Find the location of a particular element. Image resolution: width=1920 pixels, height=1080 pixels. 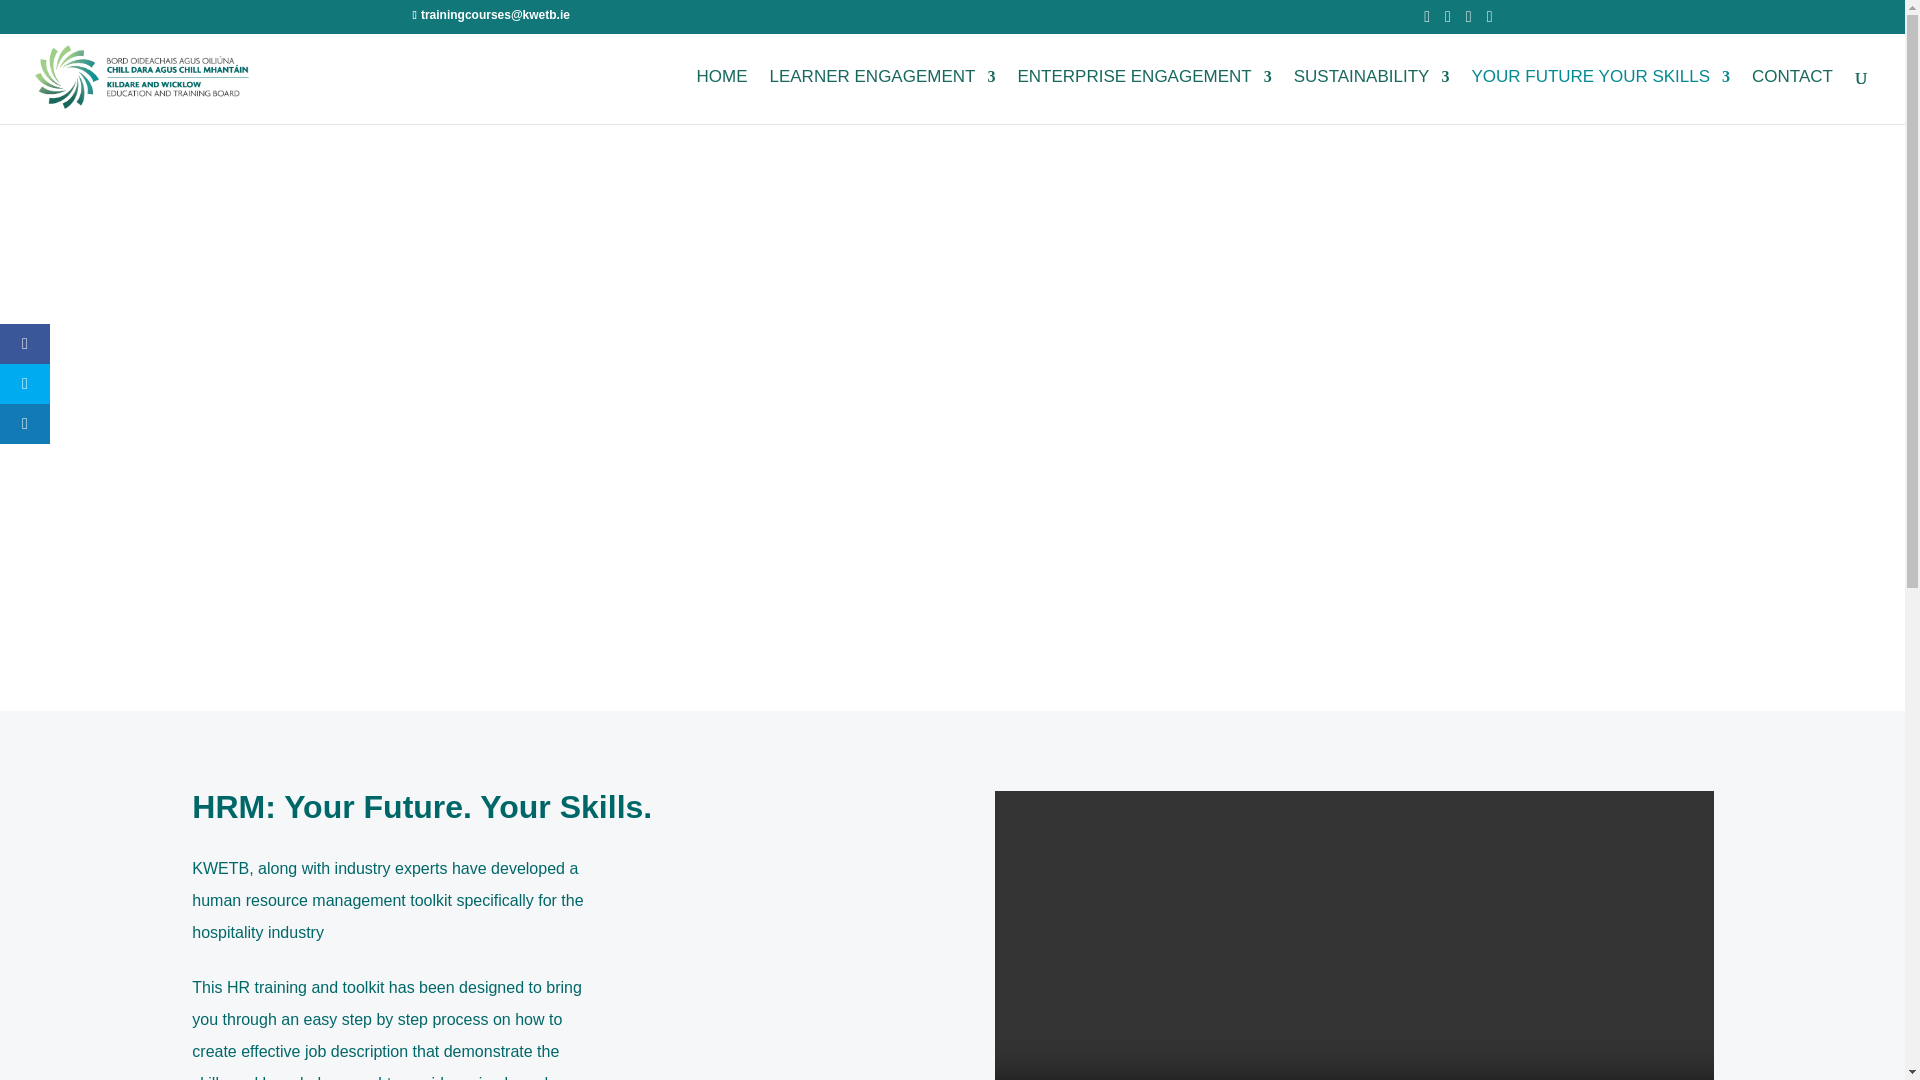

YOUR FUTURE YOUR SKILLS is located at coordinates (1600, 97).